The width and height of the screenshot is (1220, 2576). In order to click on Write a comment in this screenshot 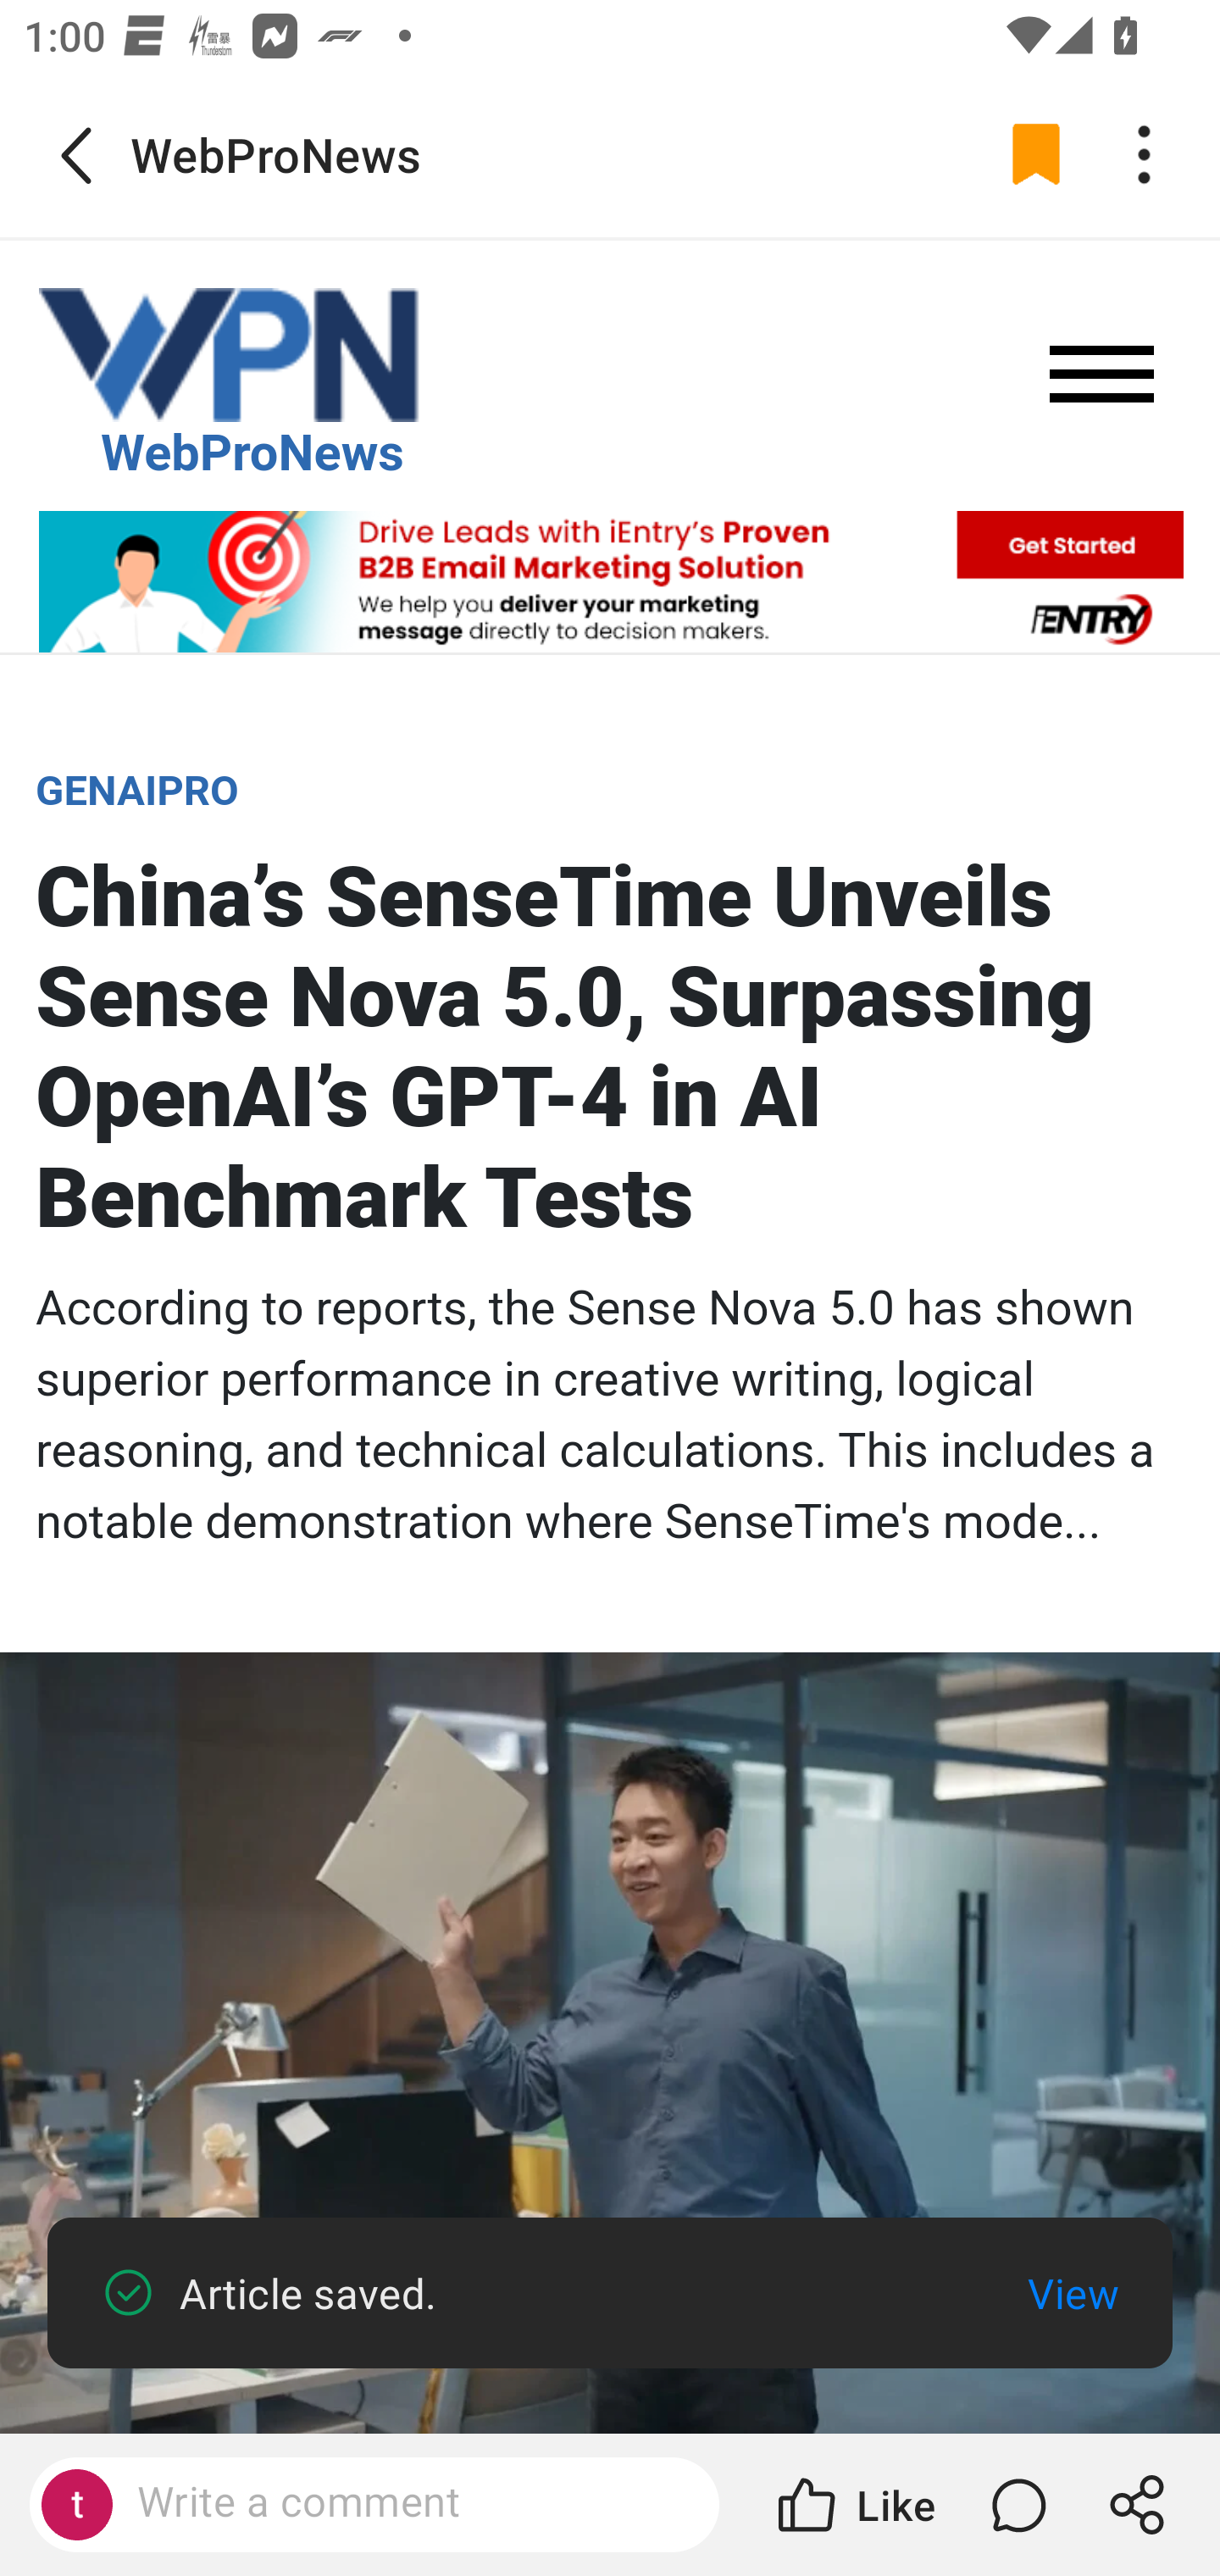, I will do `click(403, 2503)`.